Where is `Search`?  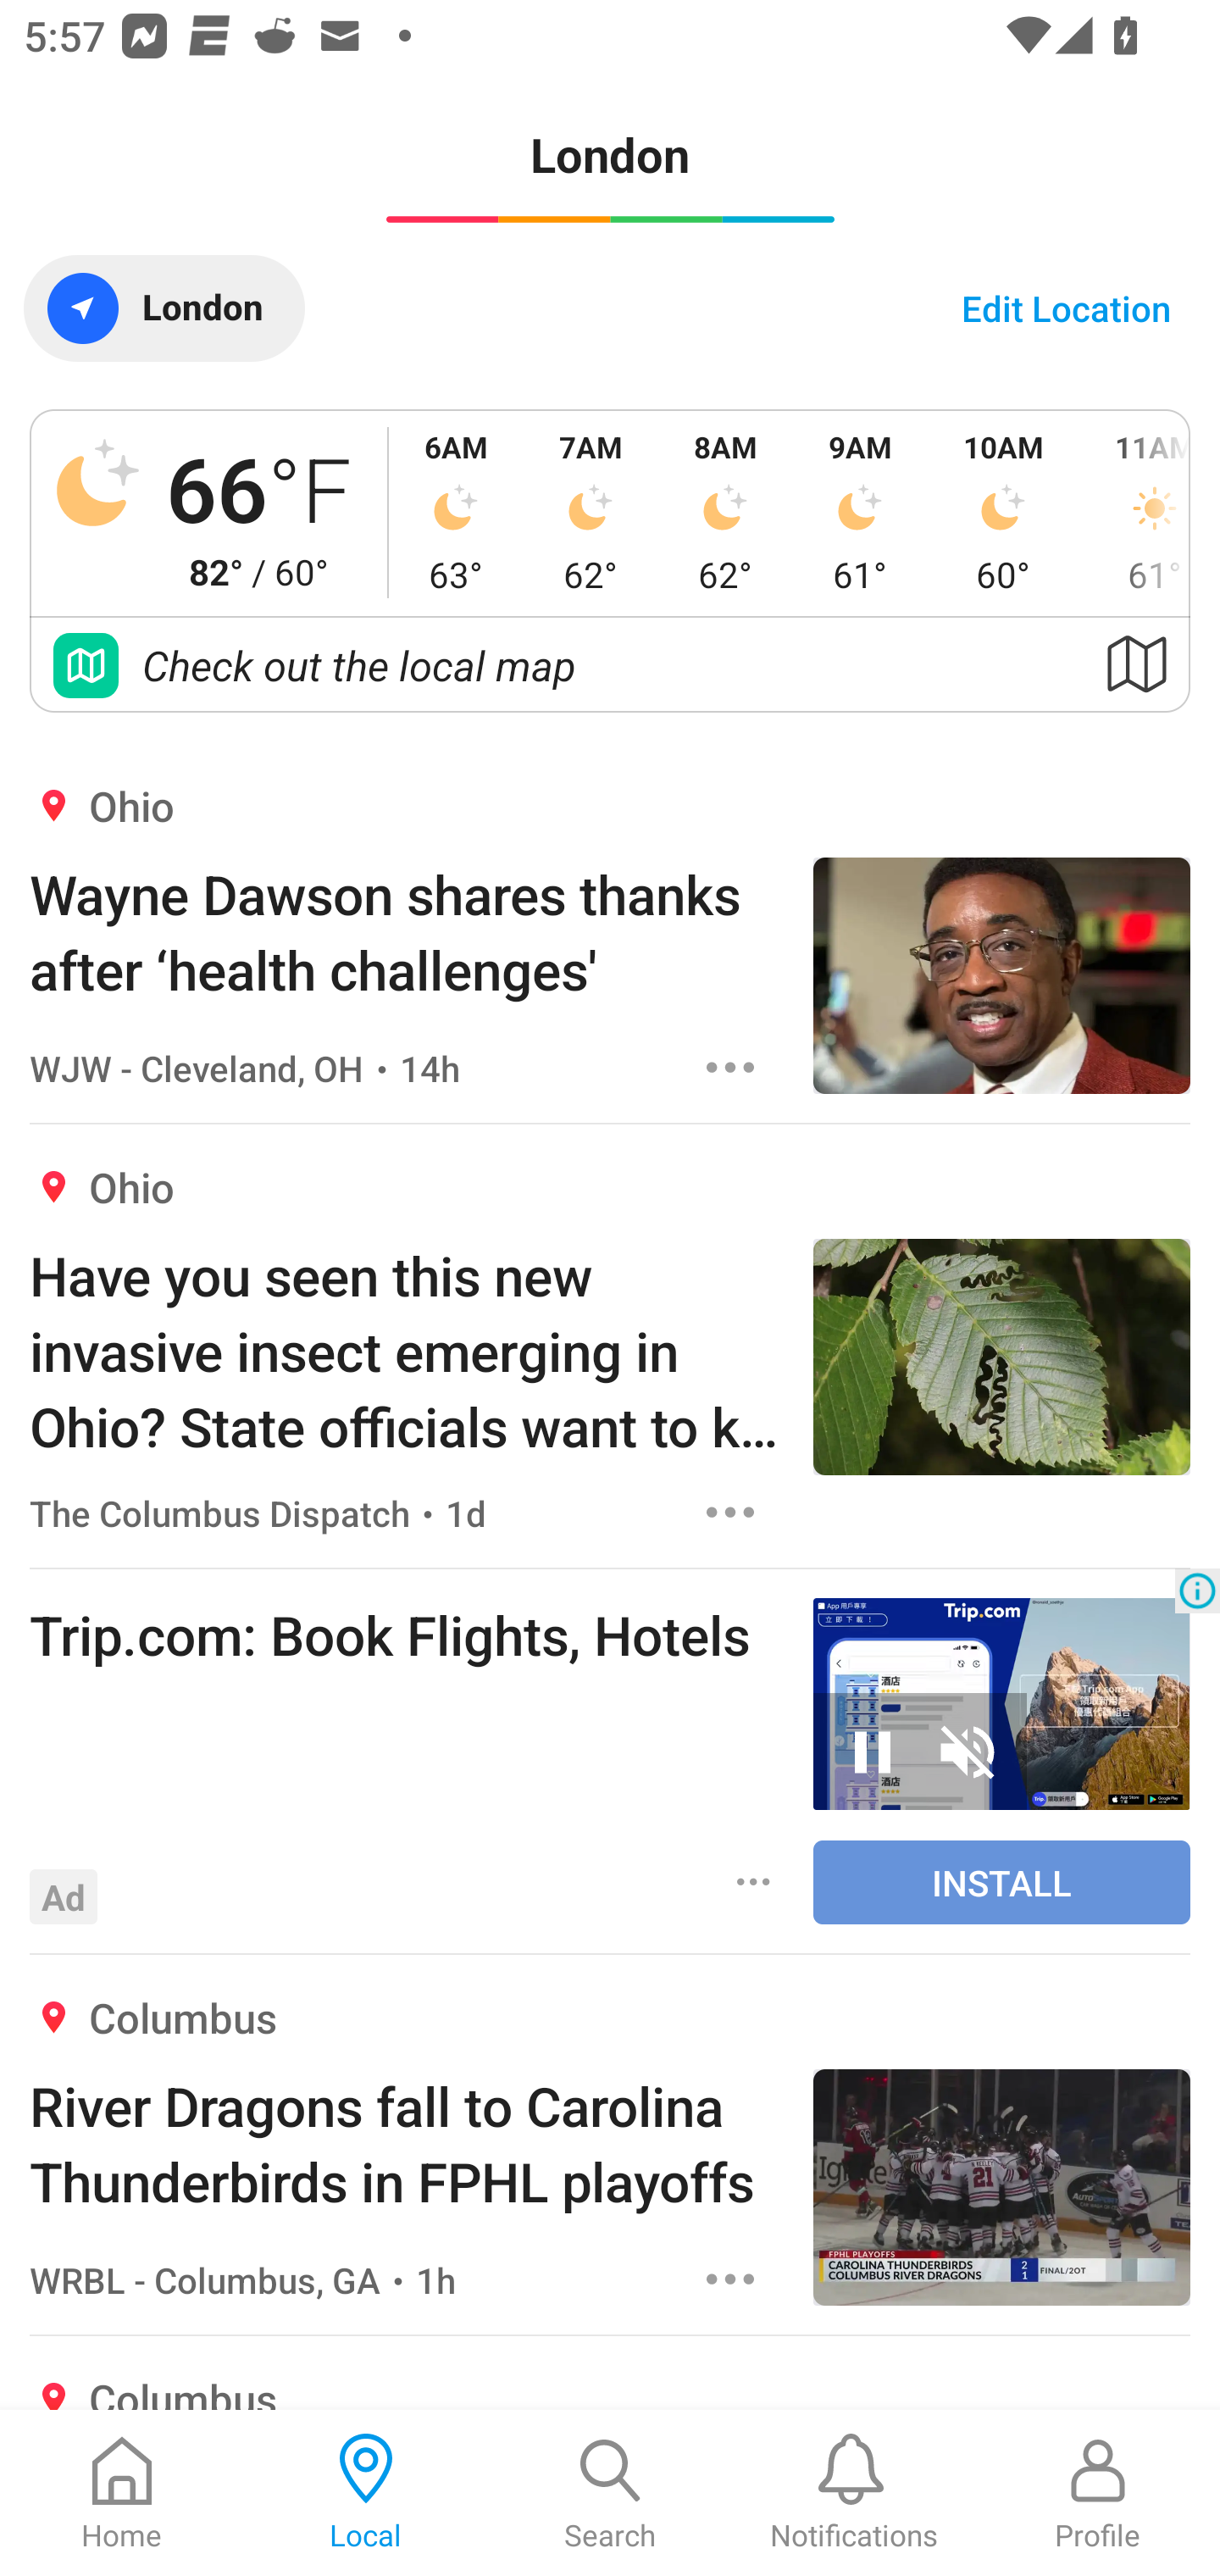 Search is located at coordinates (610, 2493).